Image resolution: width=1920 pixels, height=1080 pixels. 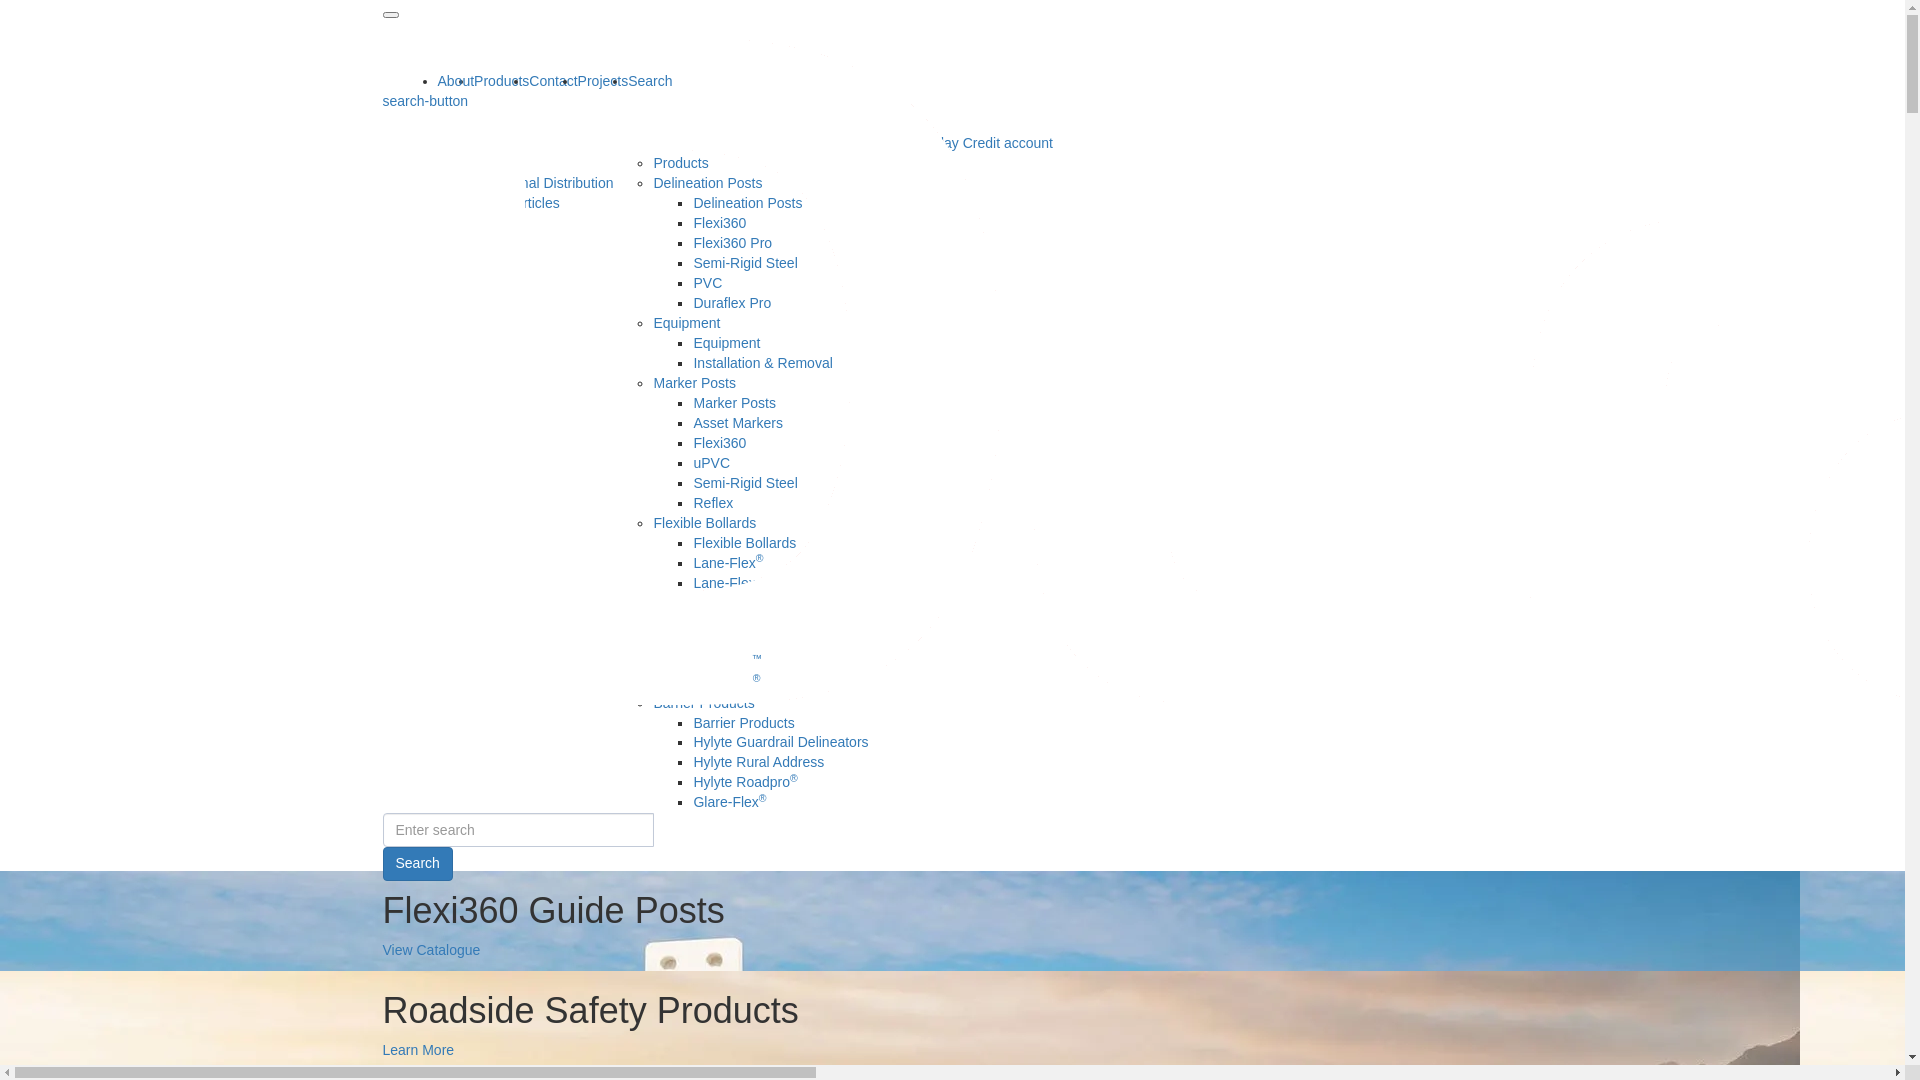 I want to click on Products, so click(x=640, y=143).